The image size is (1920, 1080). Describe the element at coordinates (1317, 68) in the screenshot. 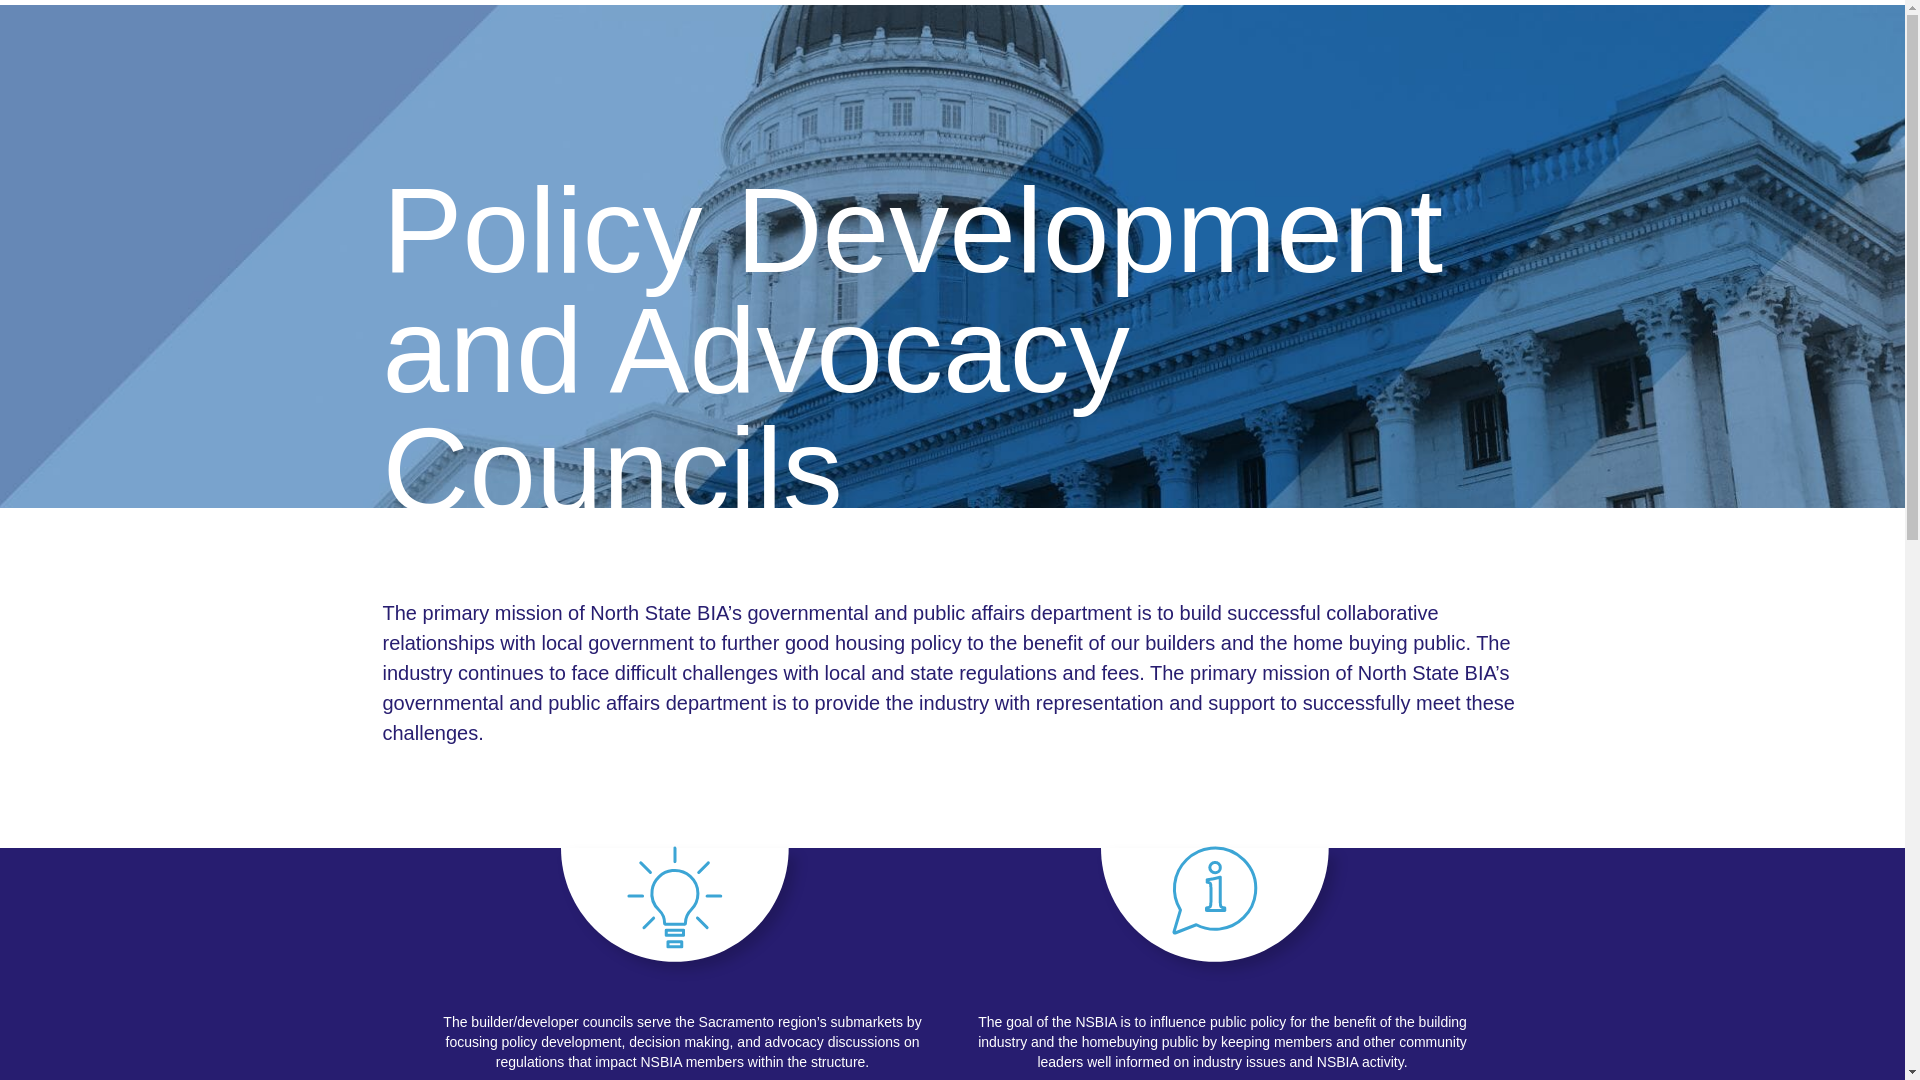

I see `MEMBER LOGIN` at that location.